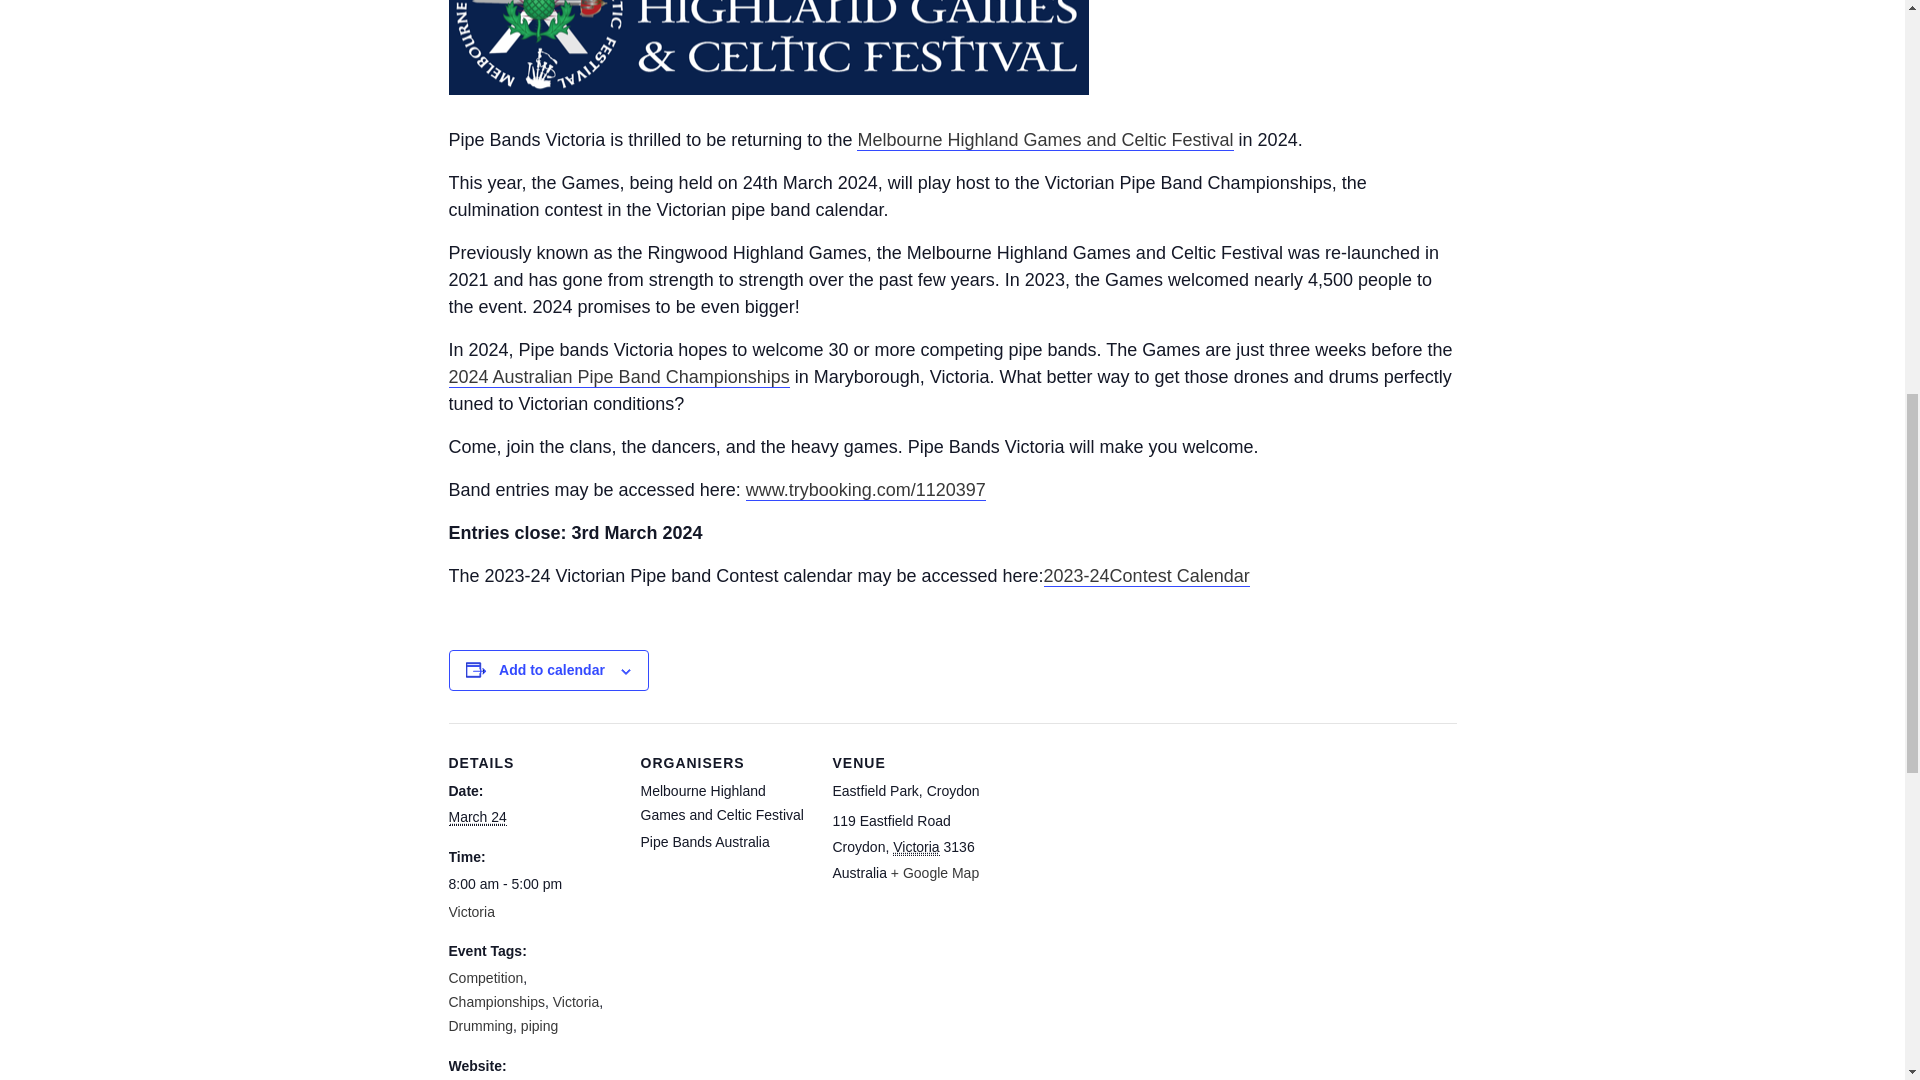 The height and width of the screenshot is (1080, 1920). Describe the element at coordinates (532, 884) in the screenshot. I see `2024-03-24` at that location.